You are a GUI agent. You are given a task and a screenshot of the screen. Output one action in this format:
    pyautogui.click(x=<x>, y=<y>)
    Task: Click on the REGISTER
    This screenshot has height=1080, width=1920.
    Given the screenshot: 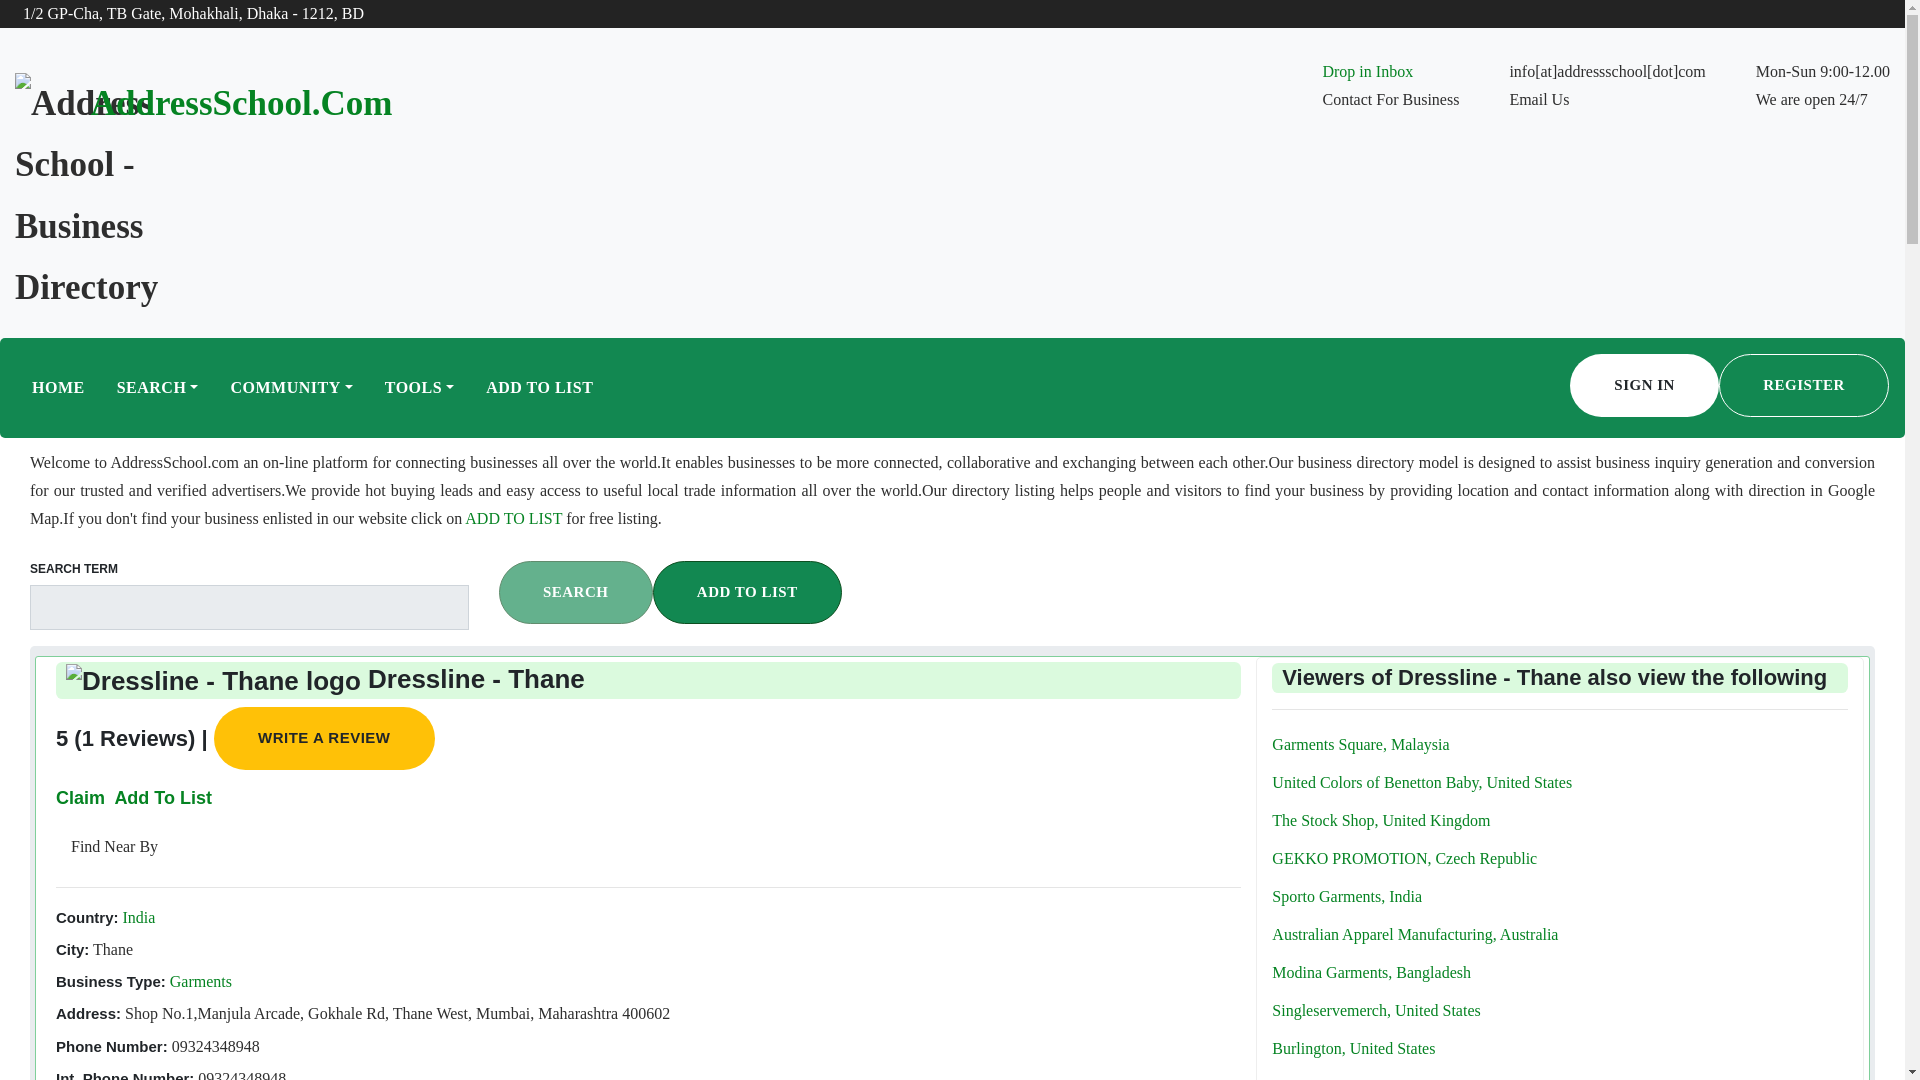 What is the action you would take?
    pyautogui.click(x=1804, y=385)
    